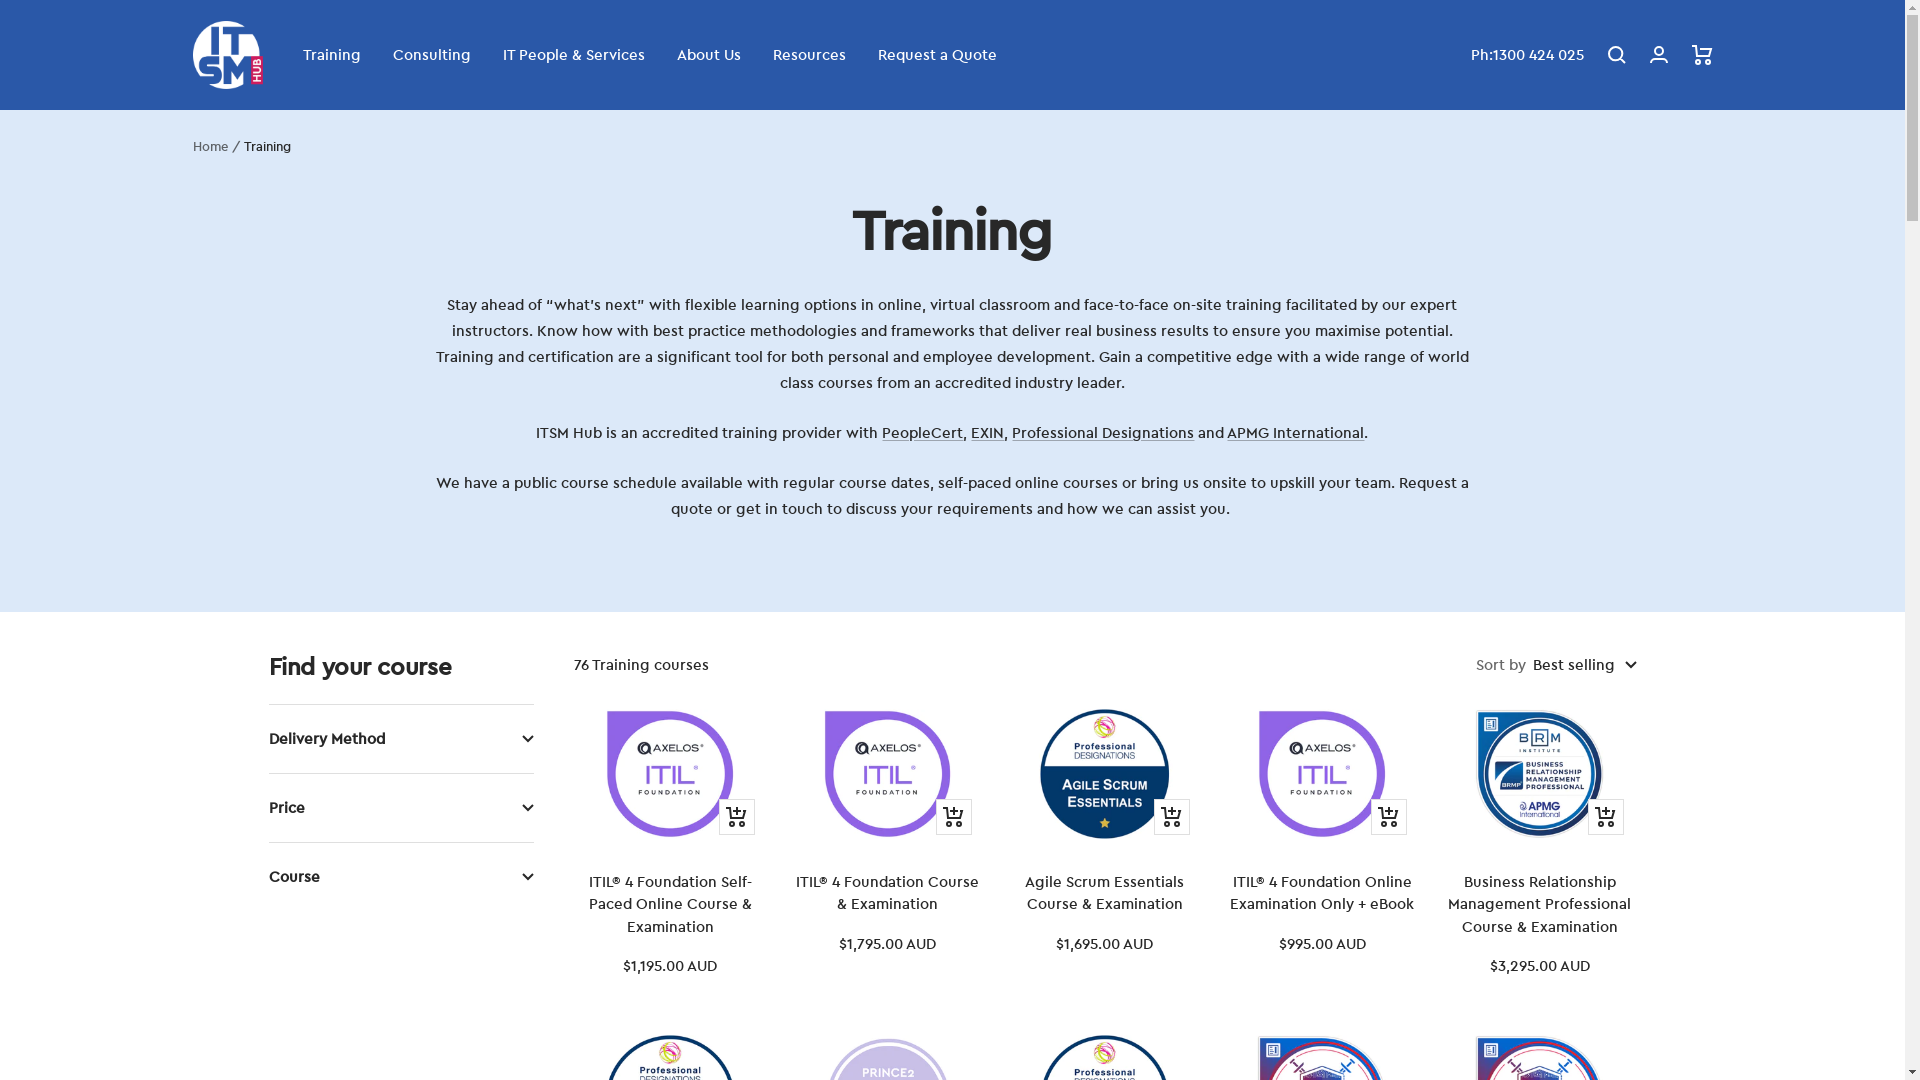 This screenshot has height=1080, width=1920. What do you see at coordinates (1172, 817) in the screenshot?
I see `View` at bounding box center [1172, 817].